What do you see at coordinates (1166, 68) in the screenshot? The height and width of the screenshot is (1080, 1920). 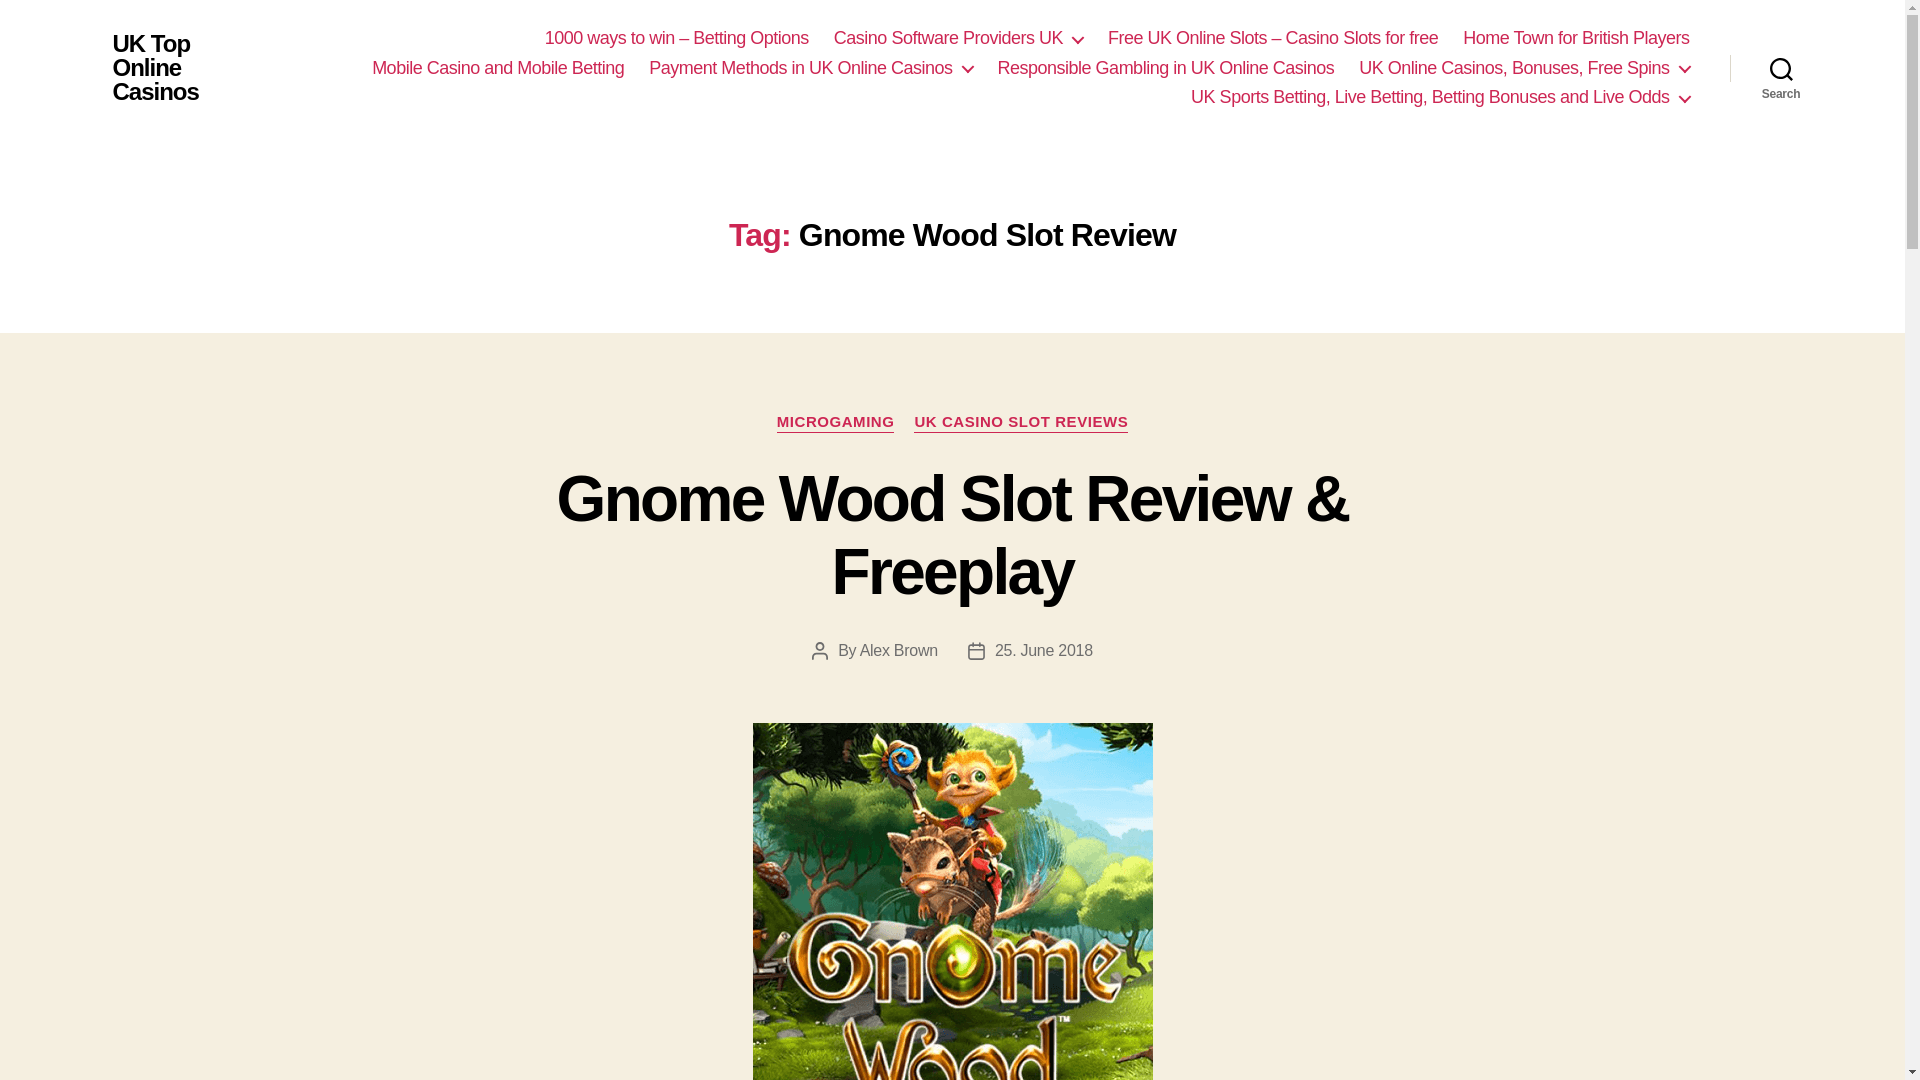 I see `Responsible Gambling in UK Online Casinos` at bounding box center [1166, 68].